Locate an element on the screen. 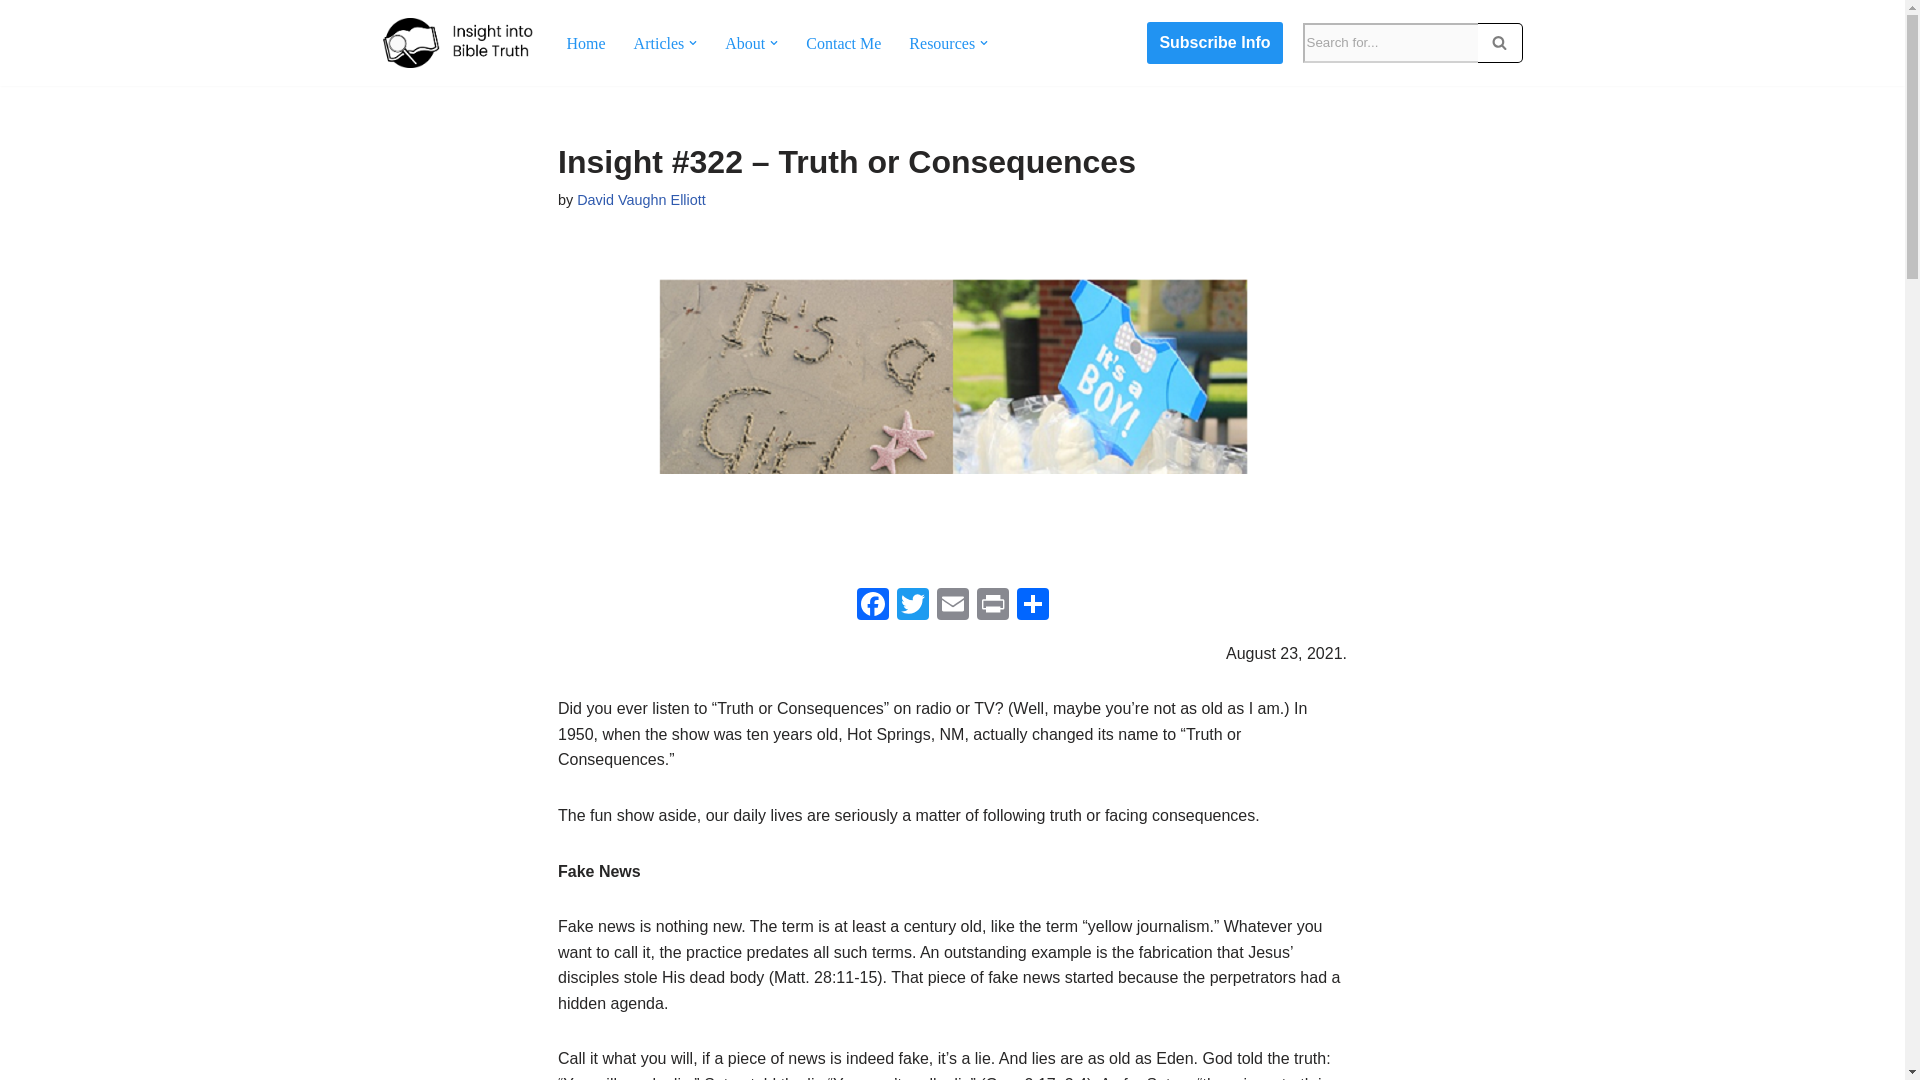 The width and height of the screenshot is (1920, 1080). Subscribe Info is located at coordinates (1214, 42).